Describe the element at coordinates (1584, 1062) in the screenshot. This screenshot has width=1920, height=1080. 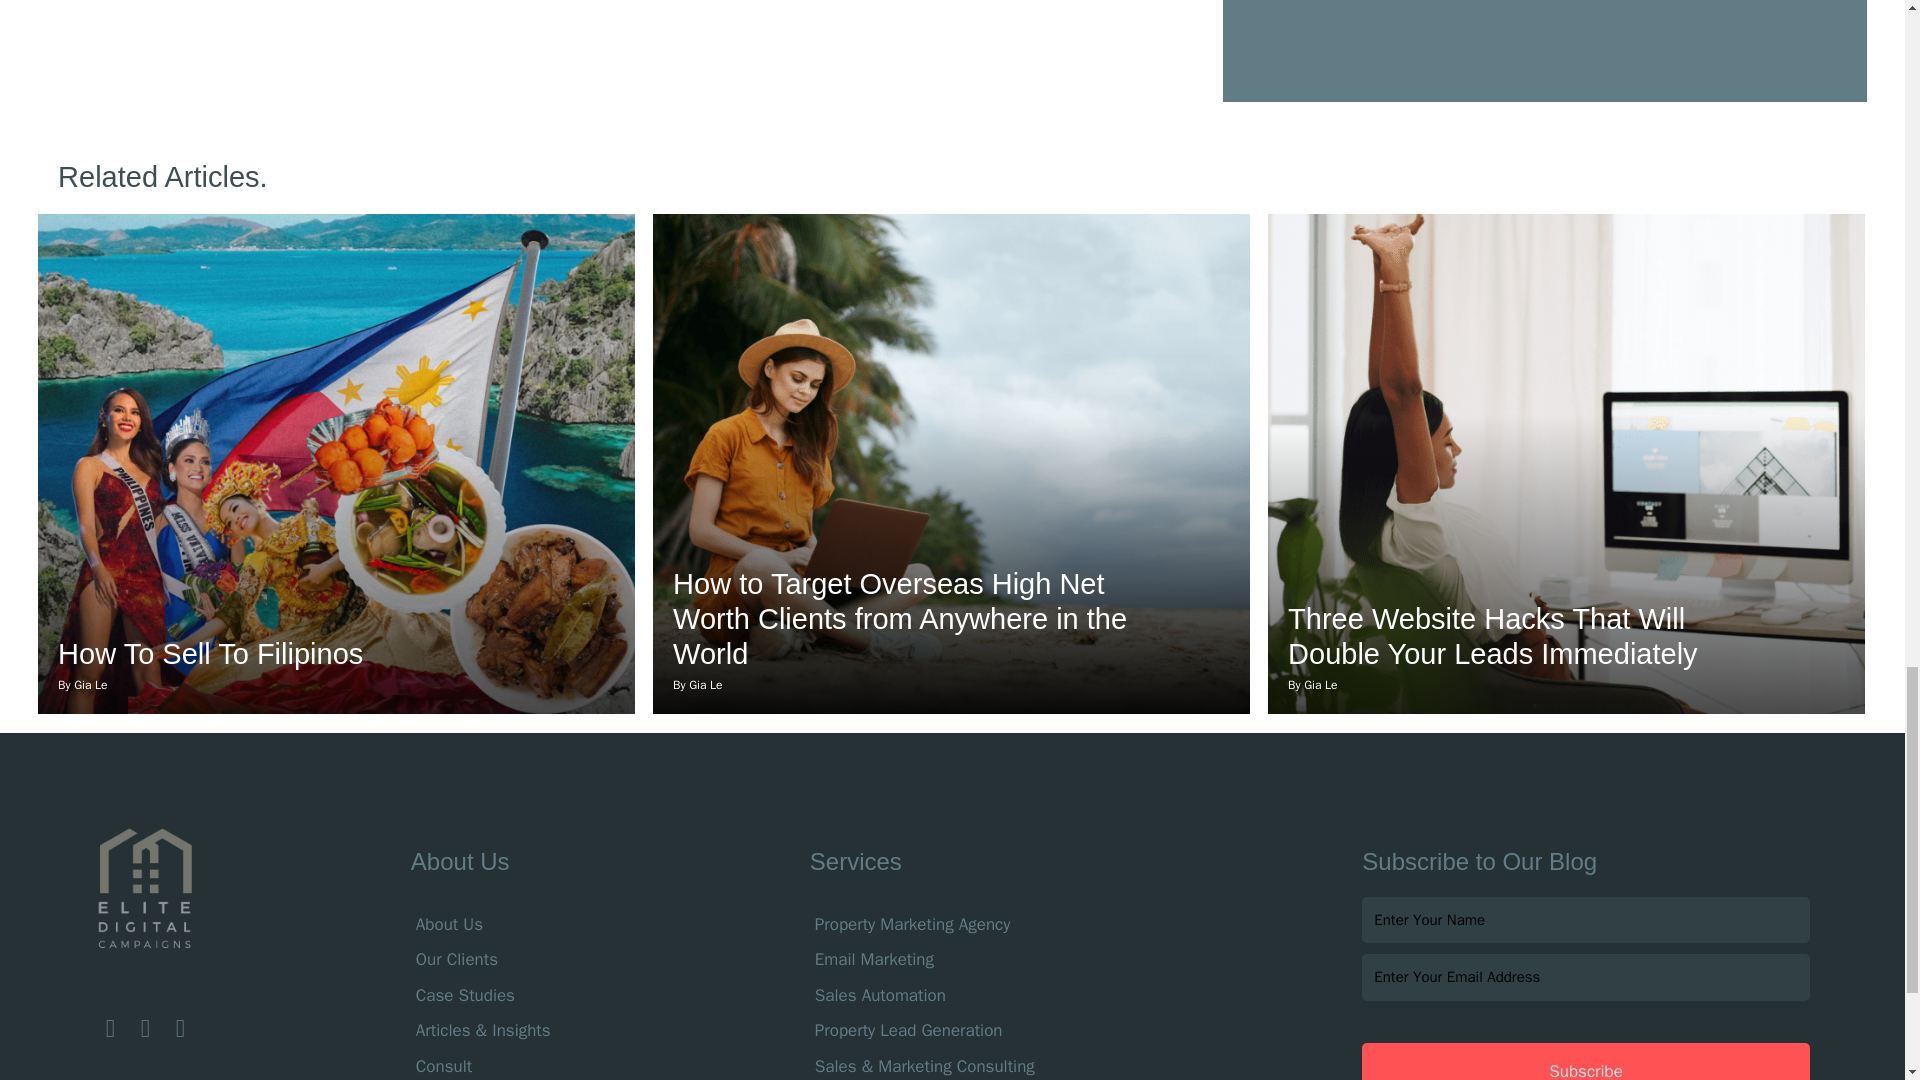
I see `Subscribe` at that location.